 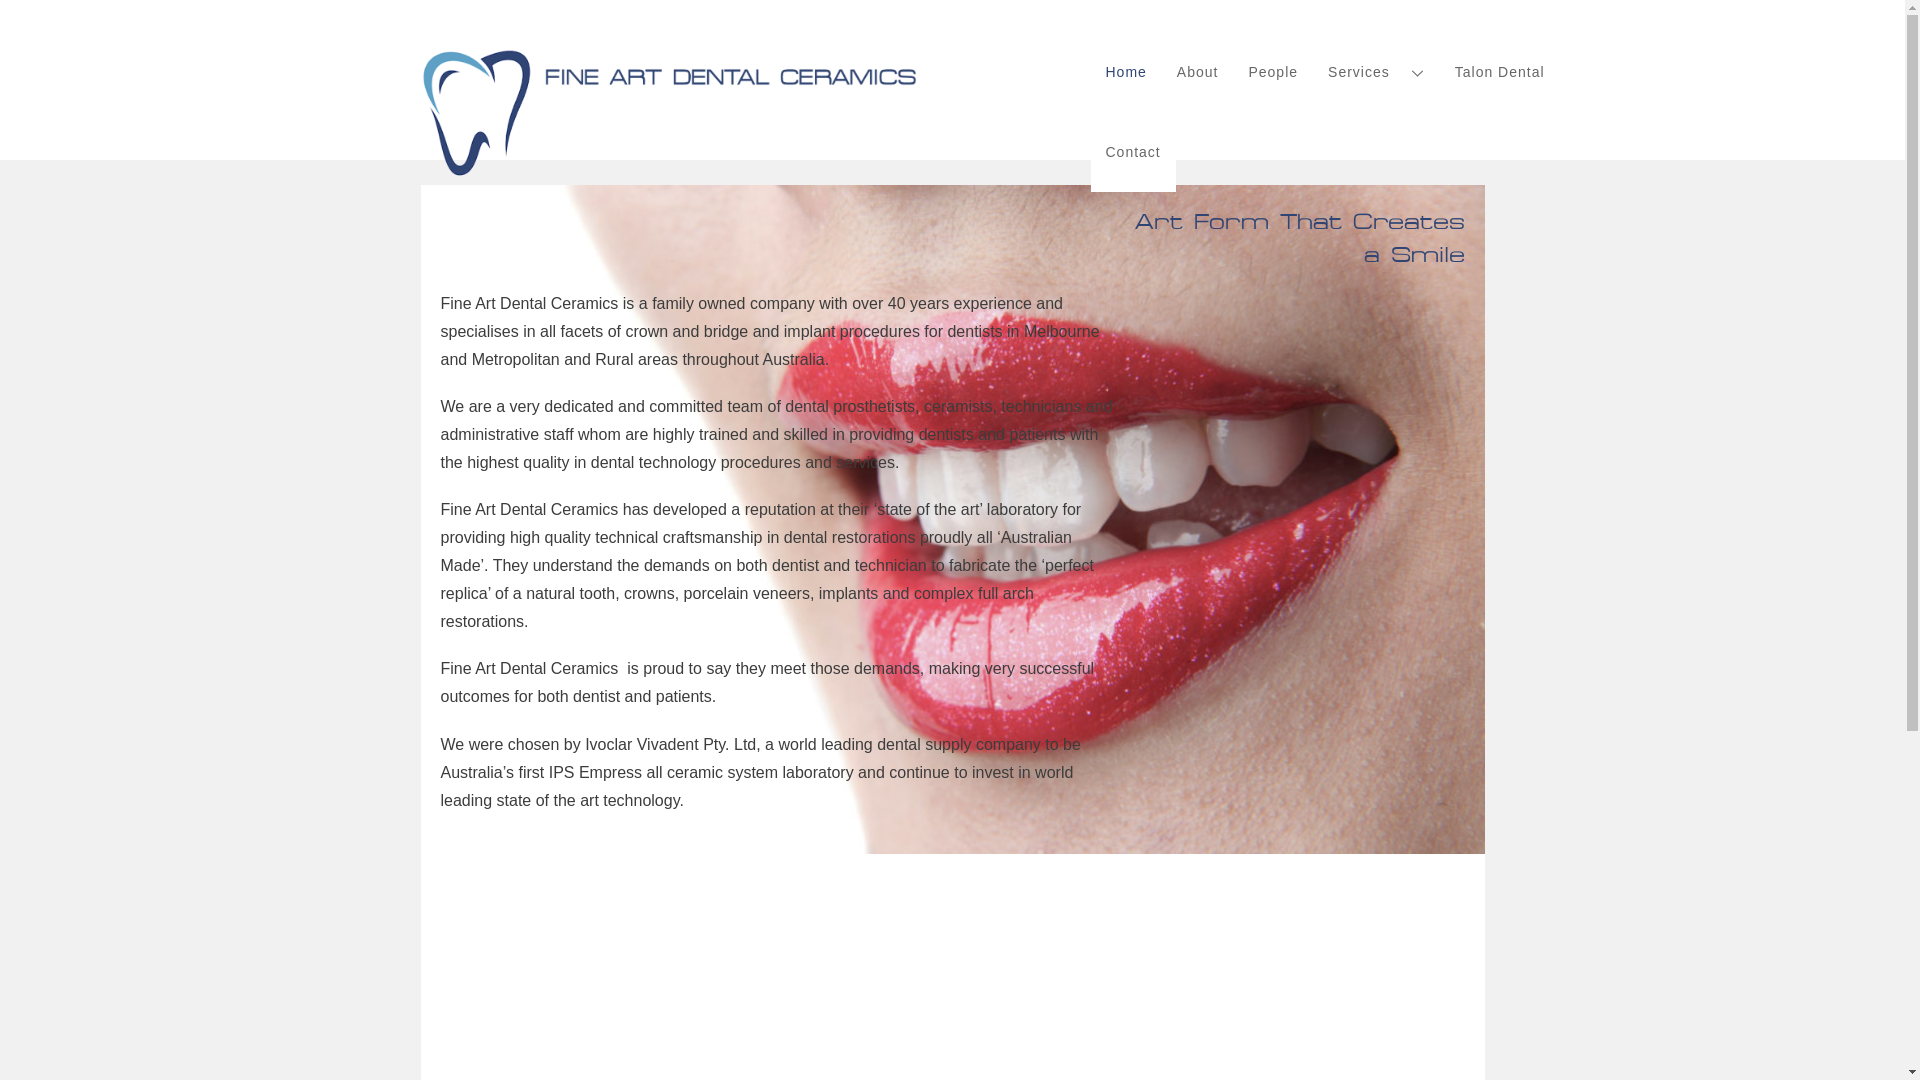 I want to click on Home, so click(x=1126, y=72).